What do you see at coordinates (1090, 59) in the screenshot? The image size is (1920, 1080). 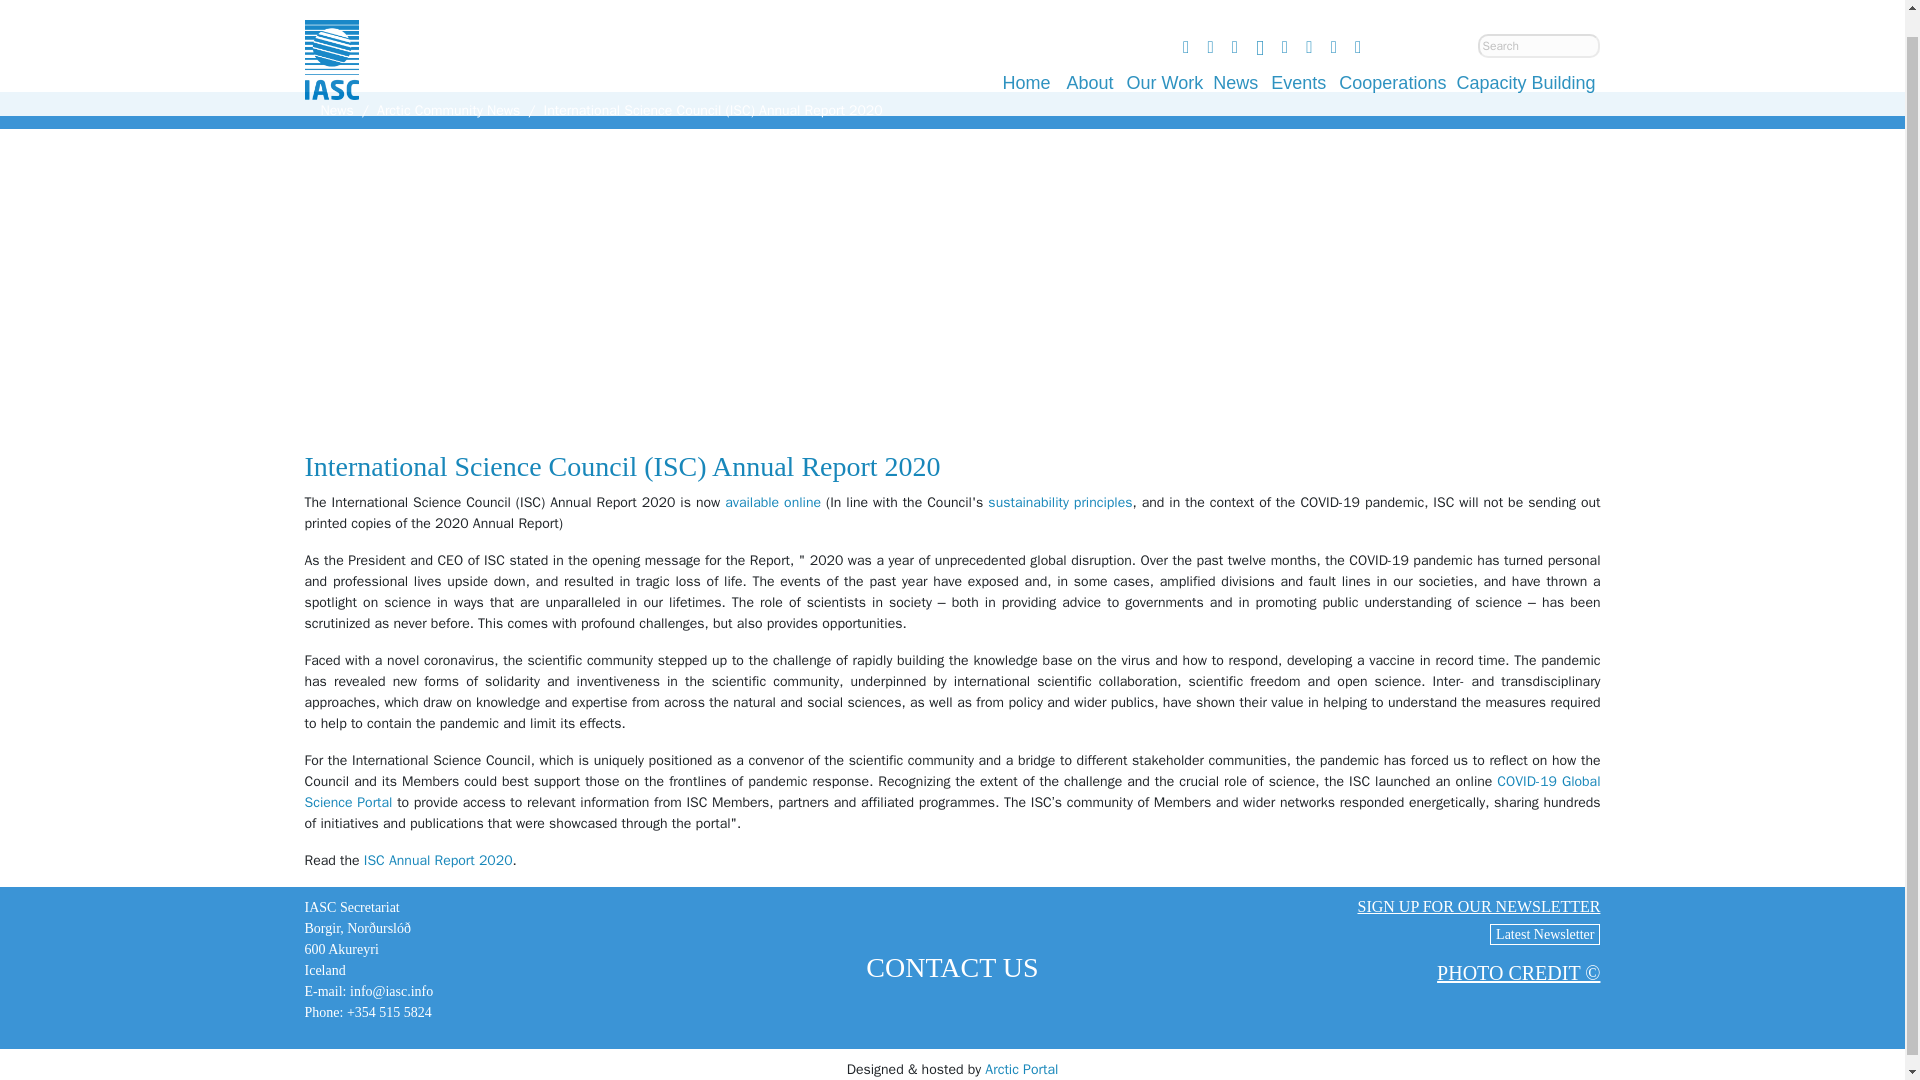 I see `About` at bounding box center [1090, 59].